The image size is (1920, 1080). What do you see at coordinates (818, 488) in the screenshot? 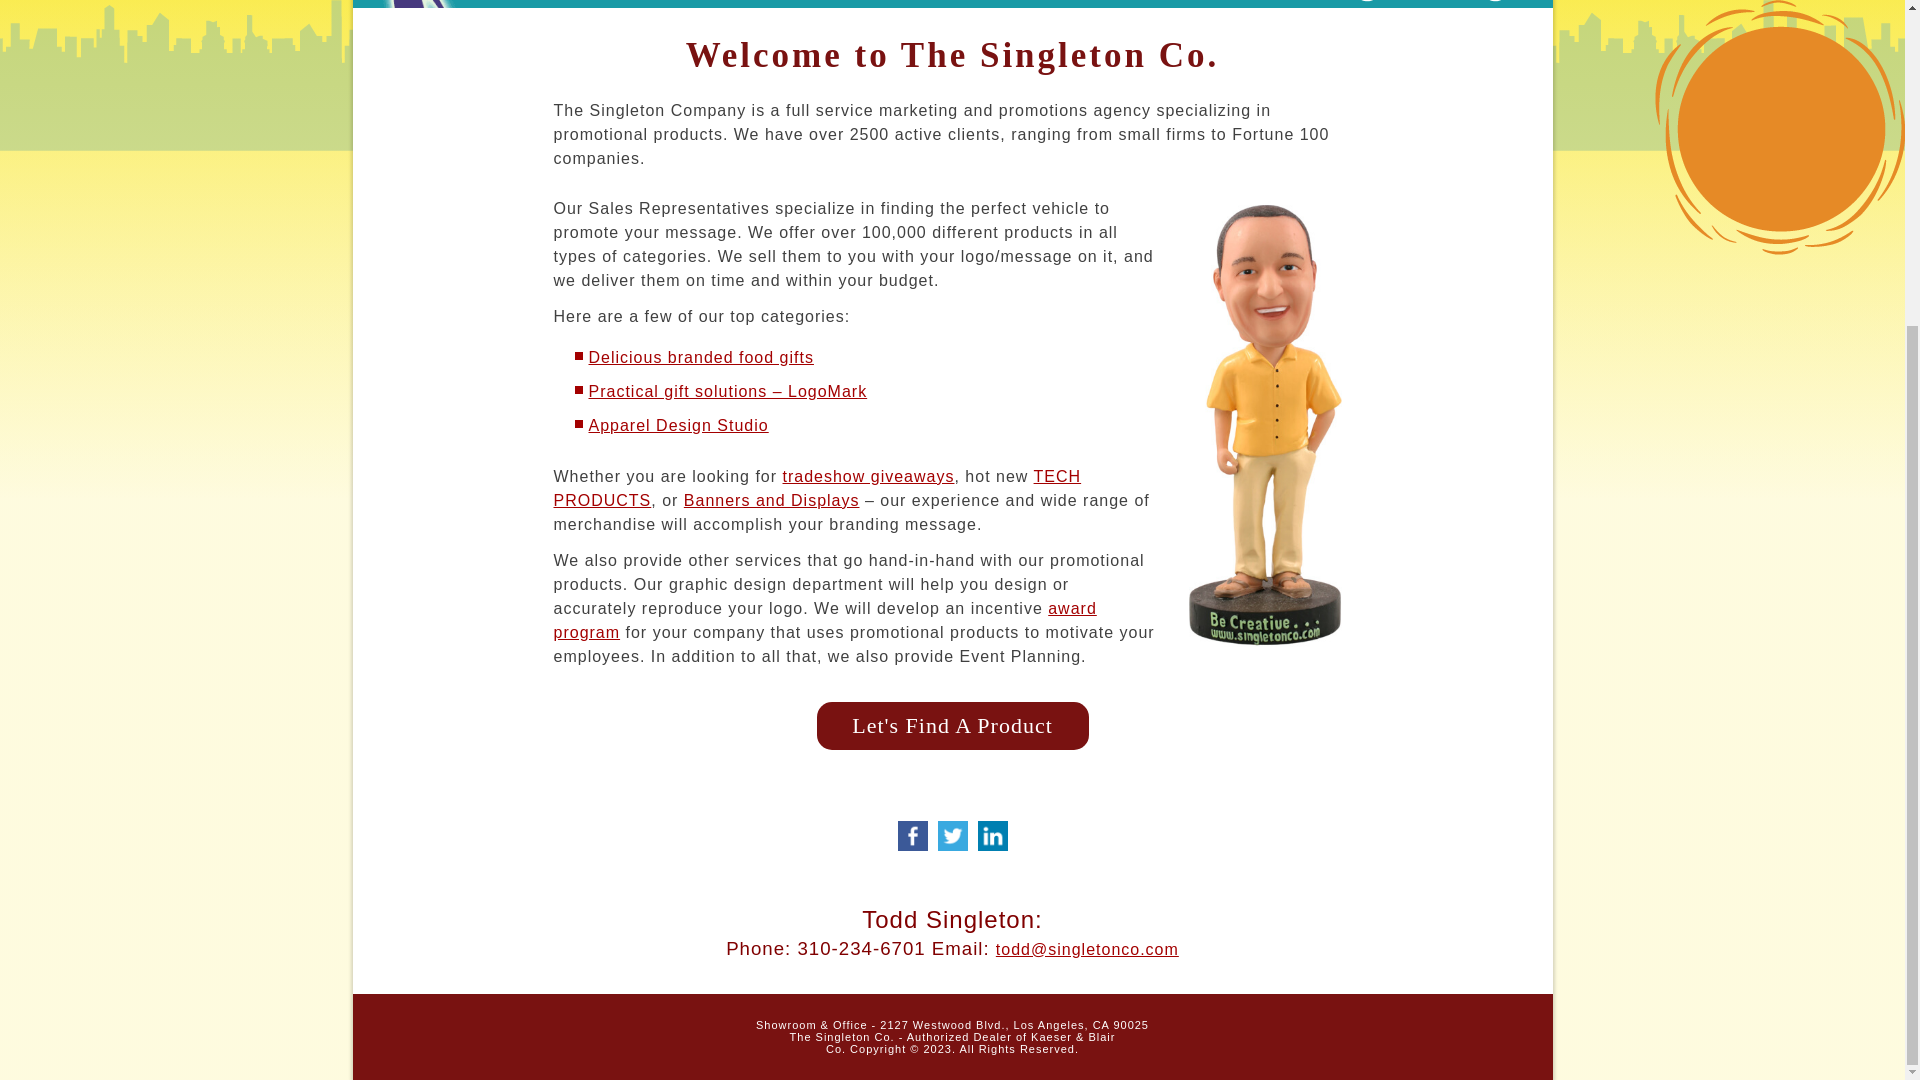
I see `TECH PRODUCTS` at bounding box center [818, 488].